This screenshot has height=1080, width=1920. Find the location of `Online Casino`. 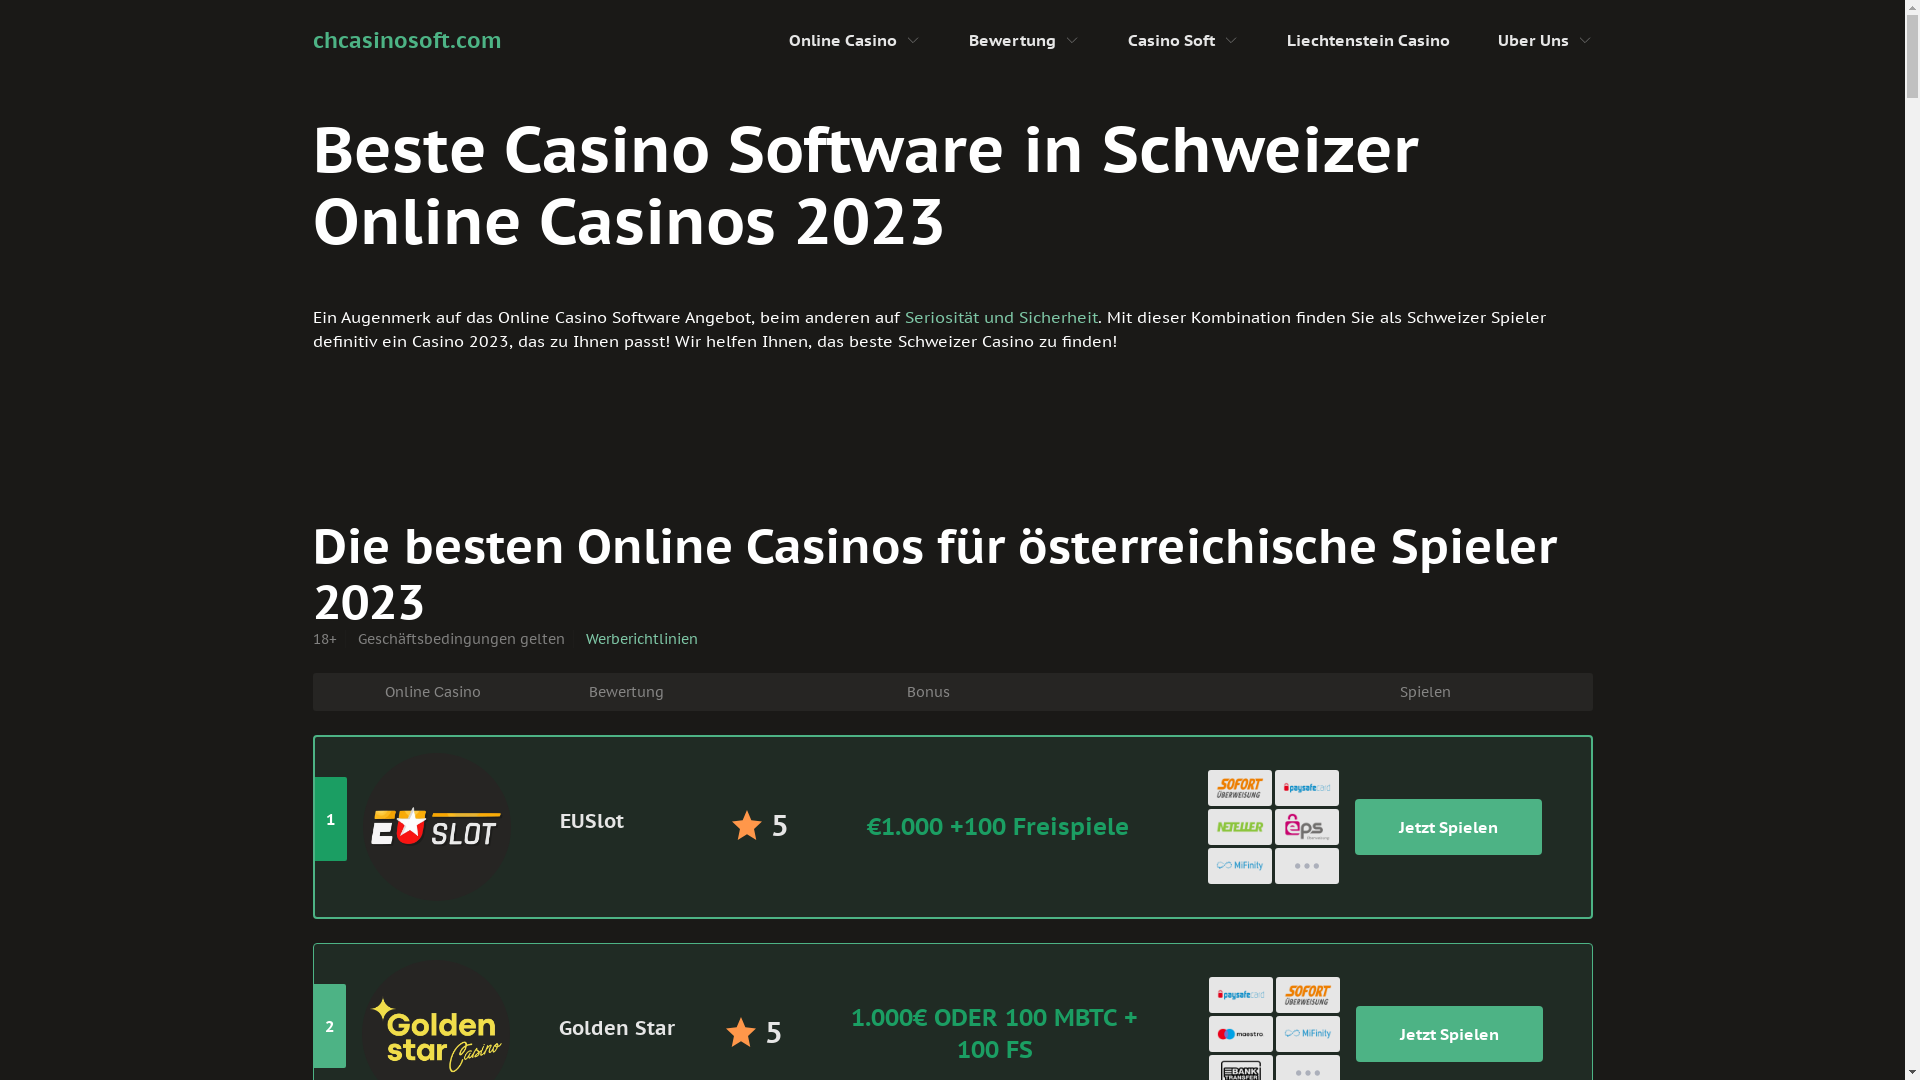

Online Casino is located at coordinates (842, 40).